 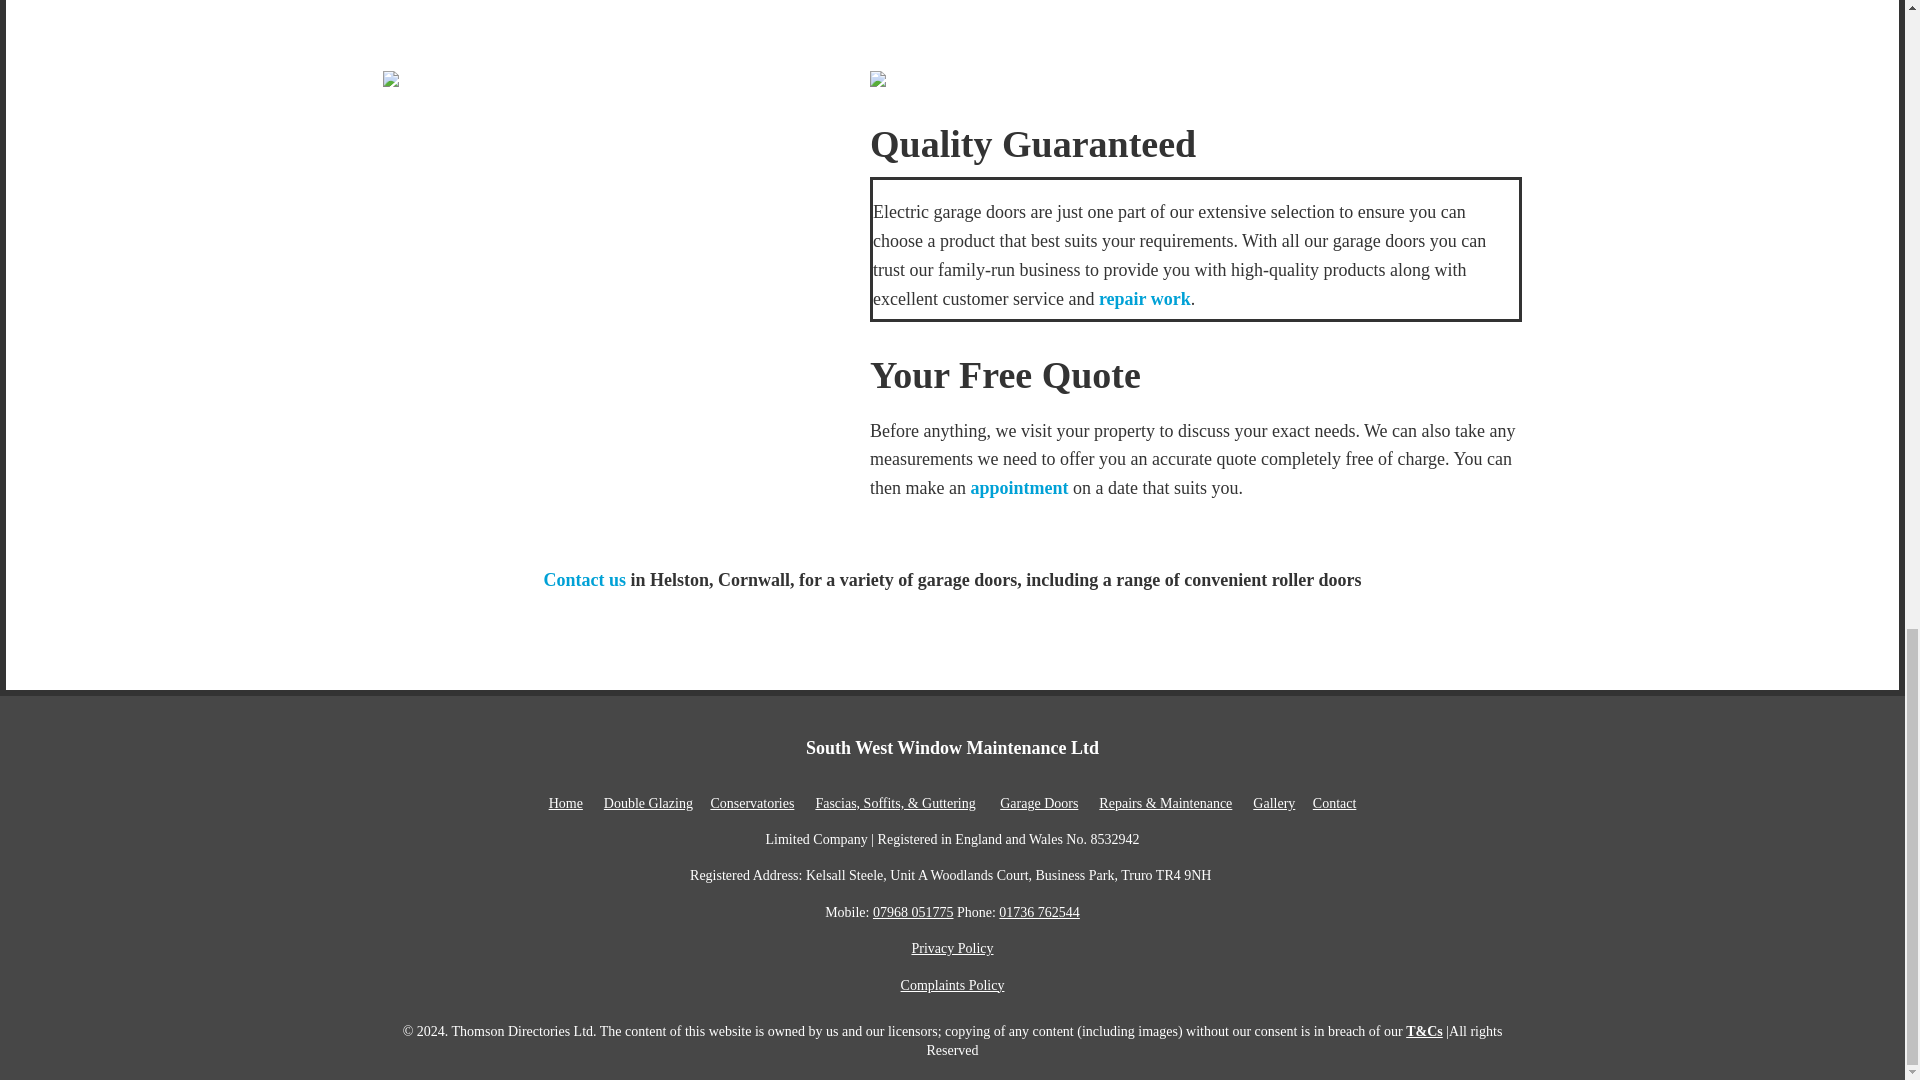 What do you see at coordinates (914, 912) in the screenshot?
I see `07968 051775` at bounding box center [914, 912].